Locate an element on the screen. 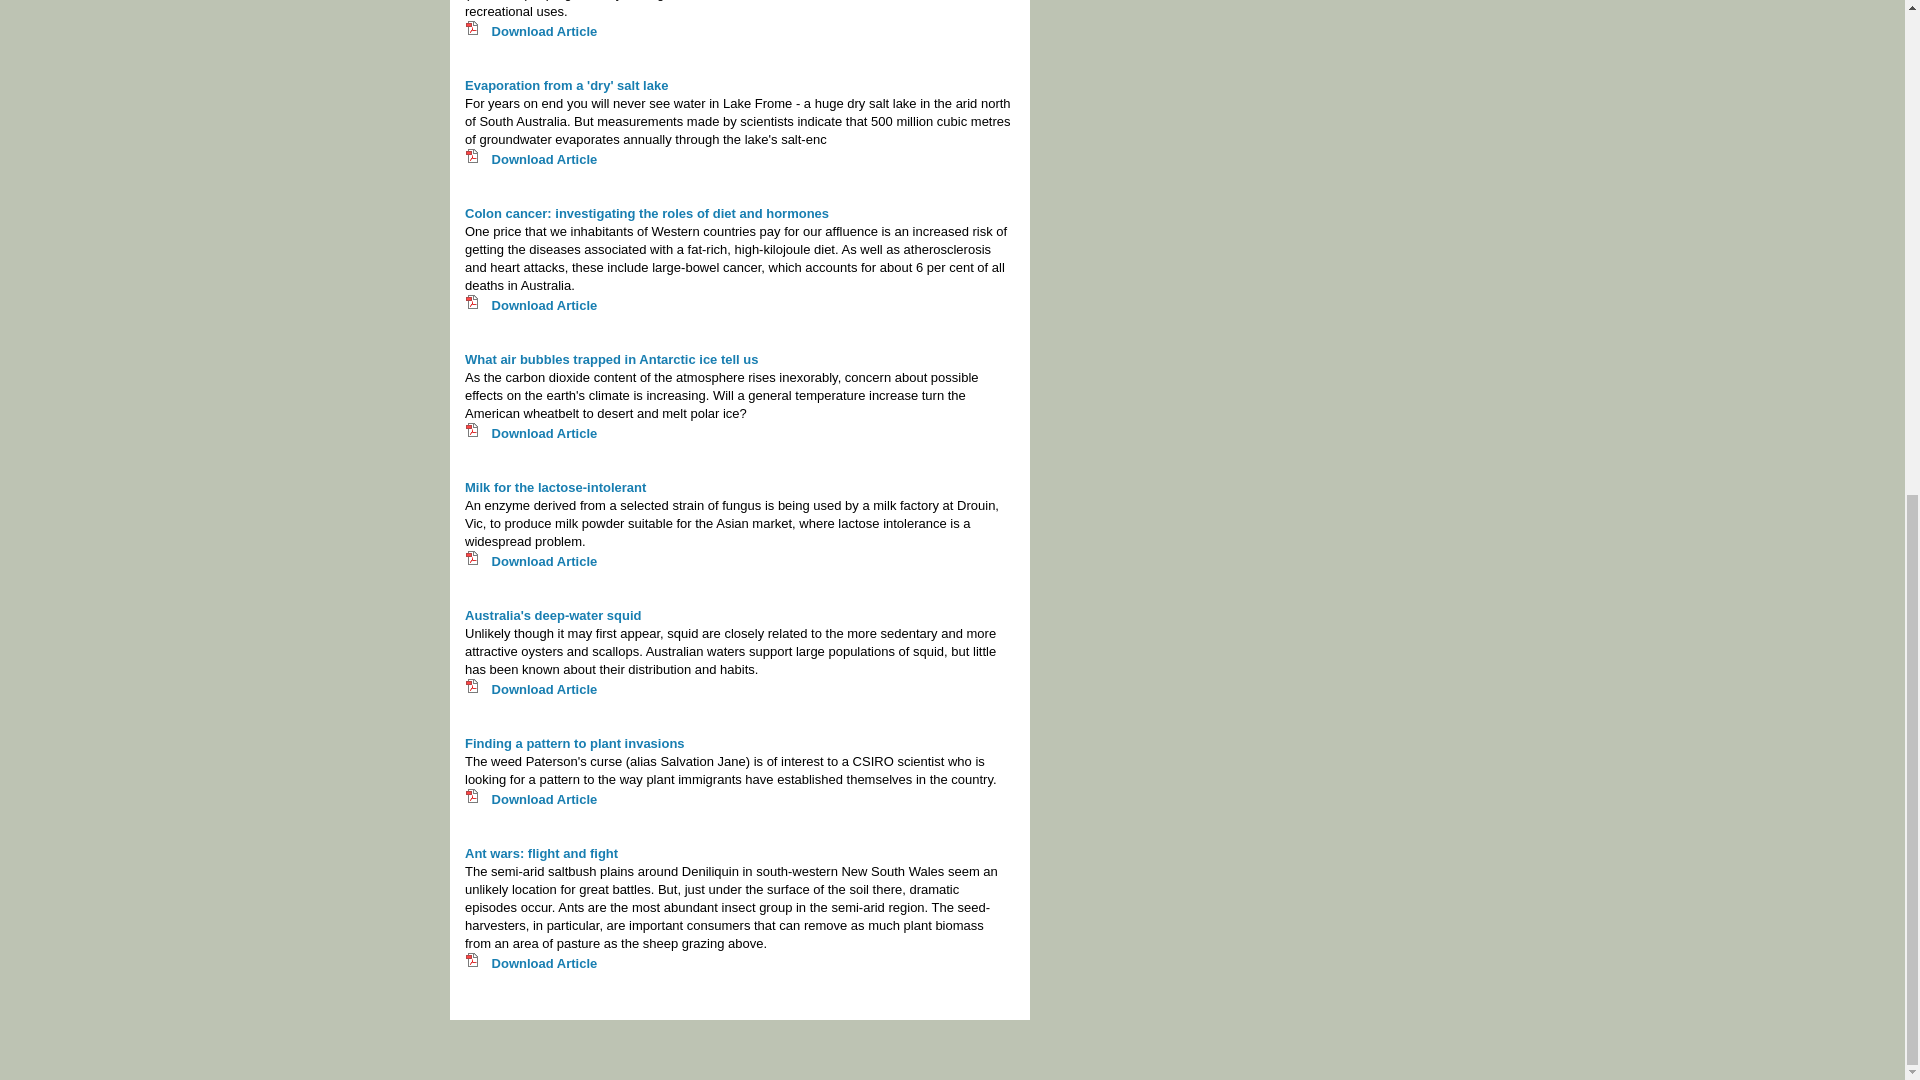  Download Article is located at coordinates (542, 798).